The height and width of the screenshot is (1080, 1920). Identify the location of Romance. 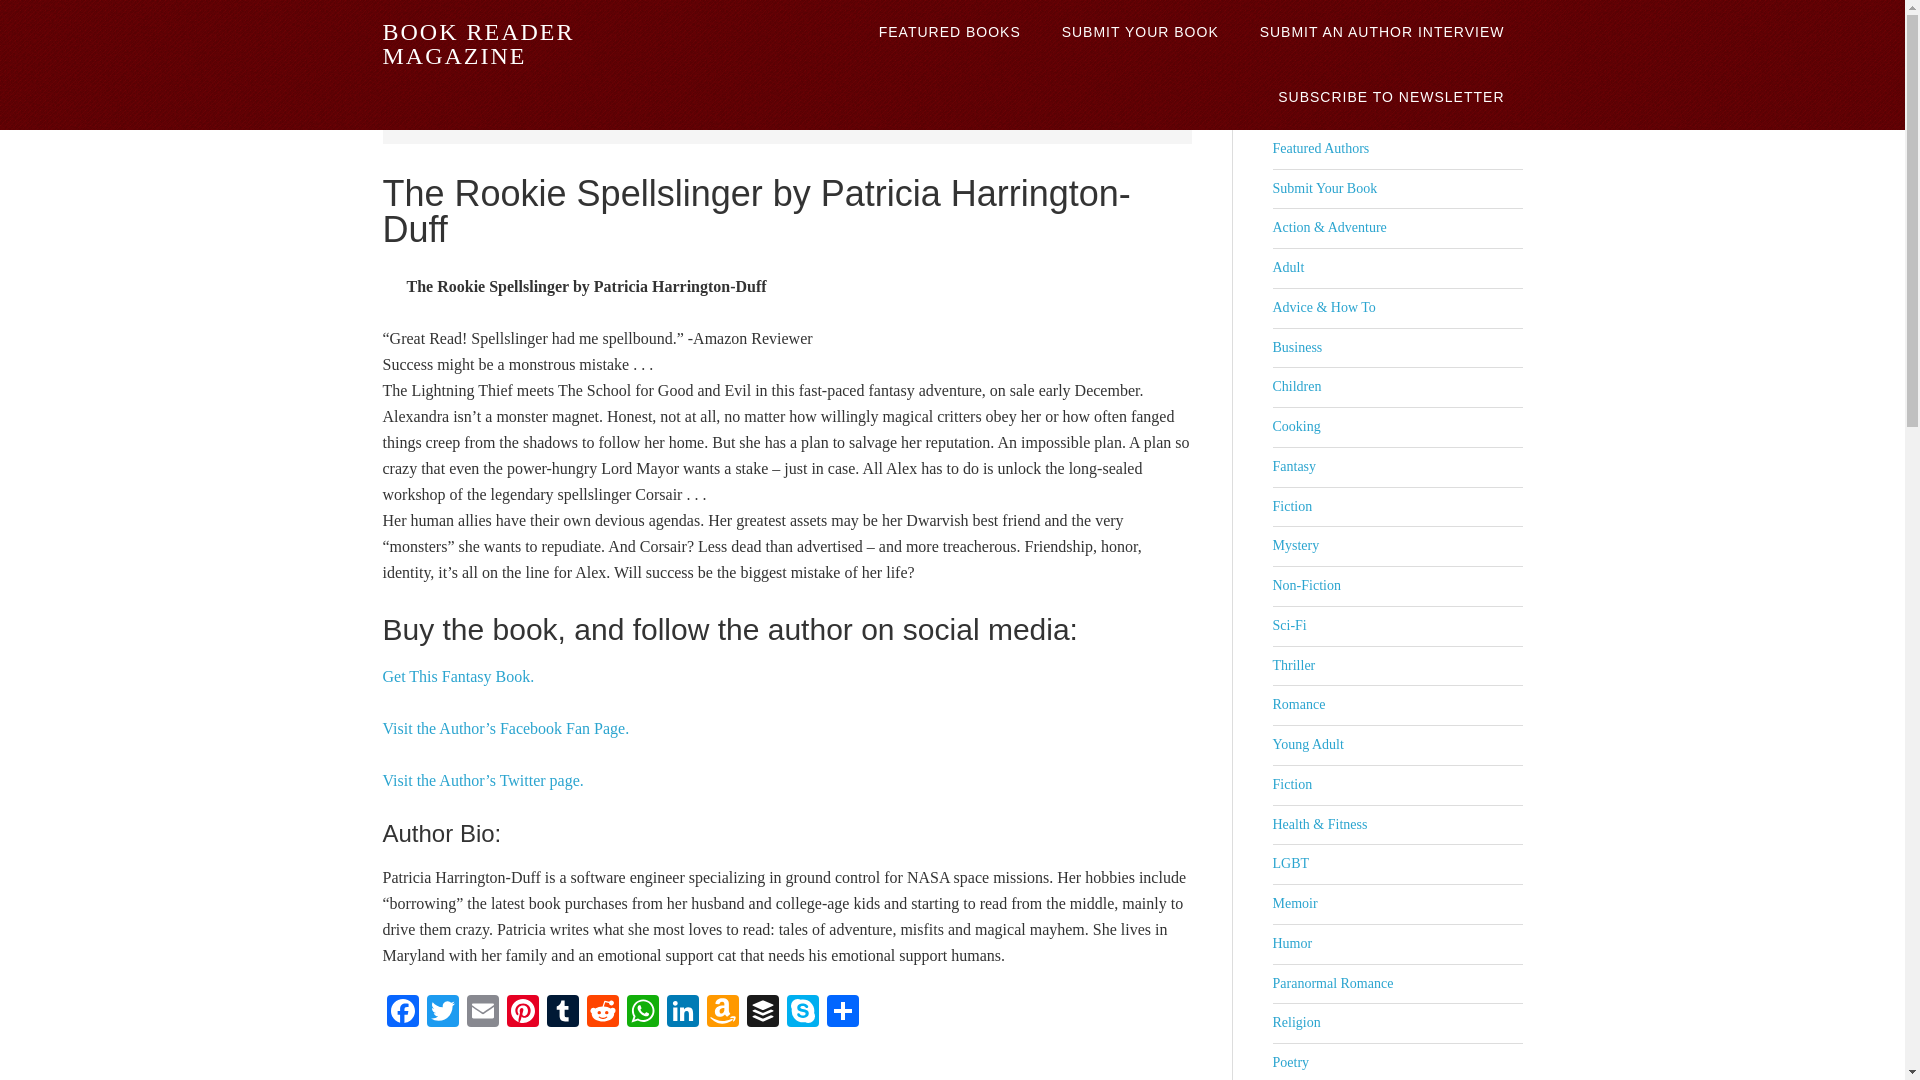
(1298, 704).